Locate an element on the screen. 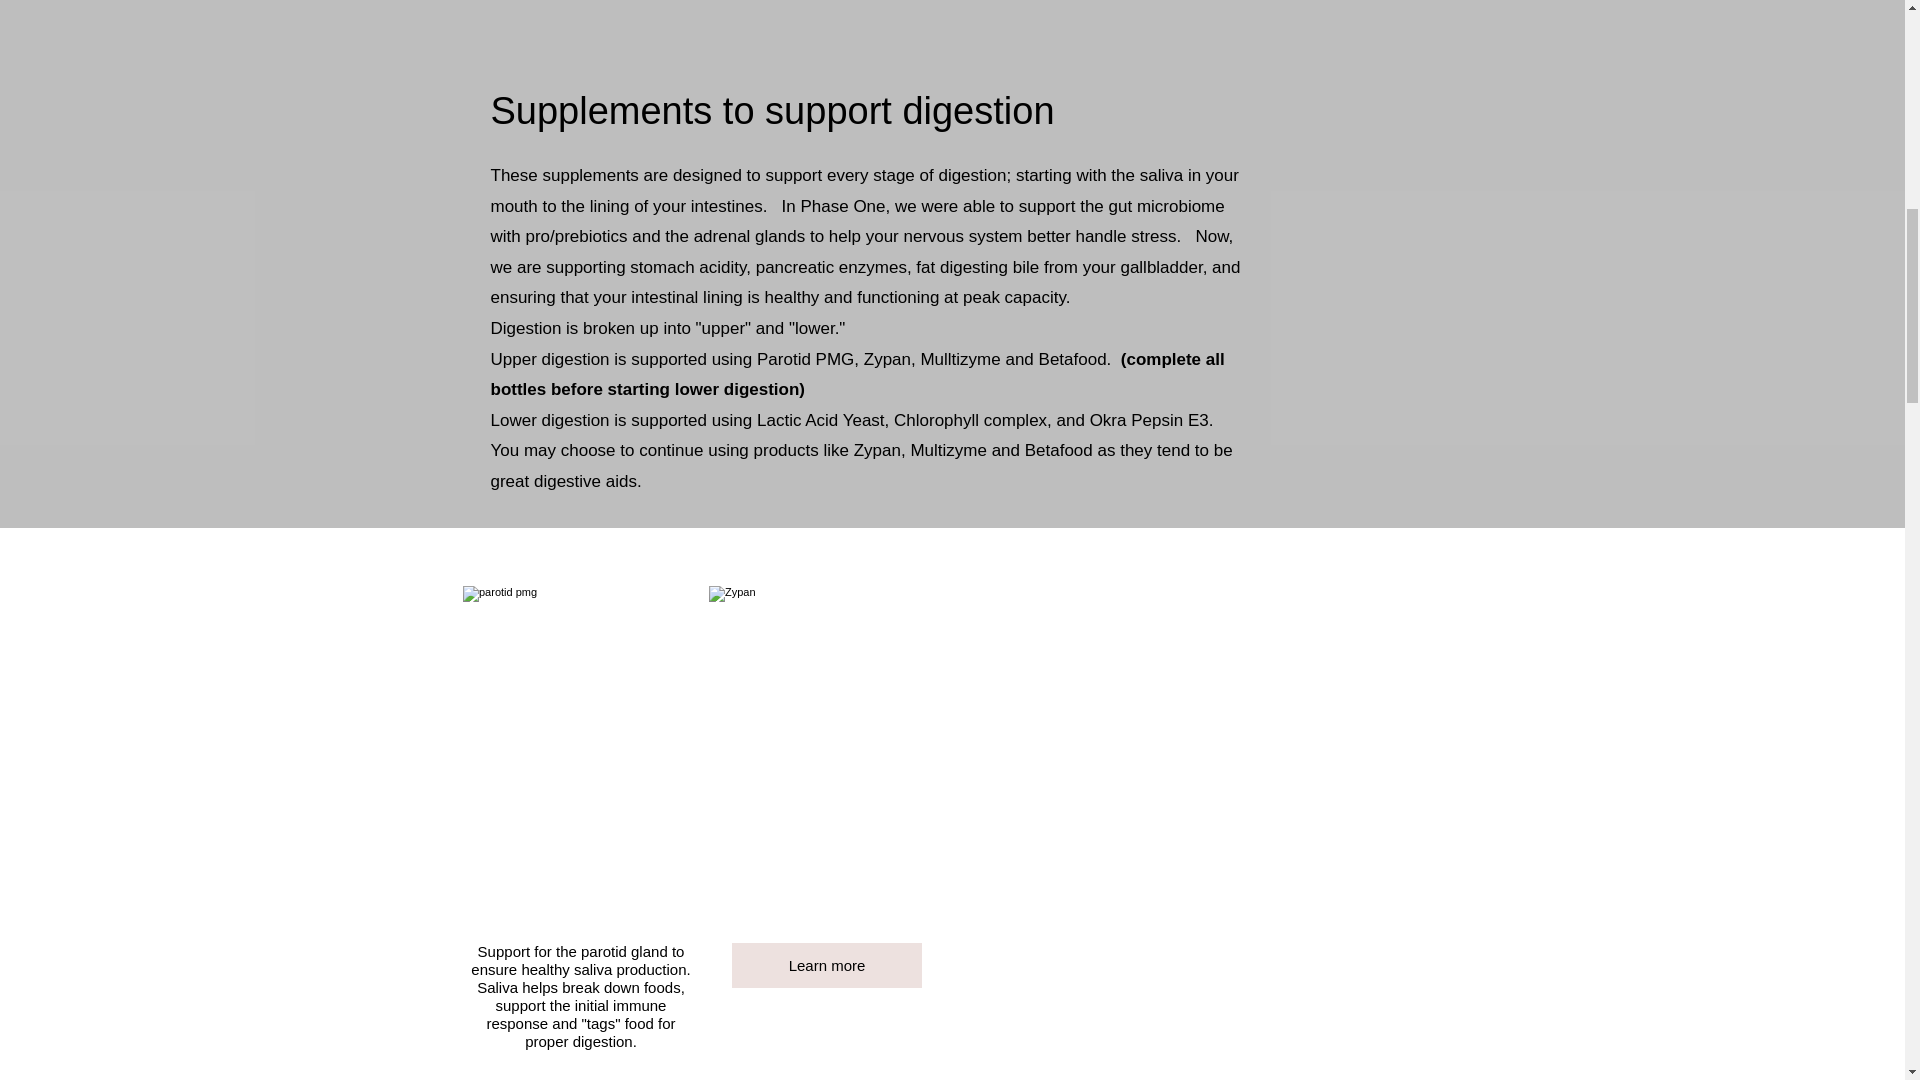 This screenshot has width=1920, height=1080. Learn more is located at coordinates (826, 965).